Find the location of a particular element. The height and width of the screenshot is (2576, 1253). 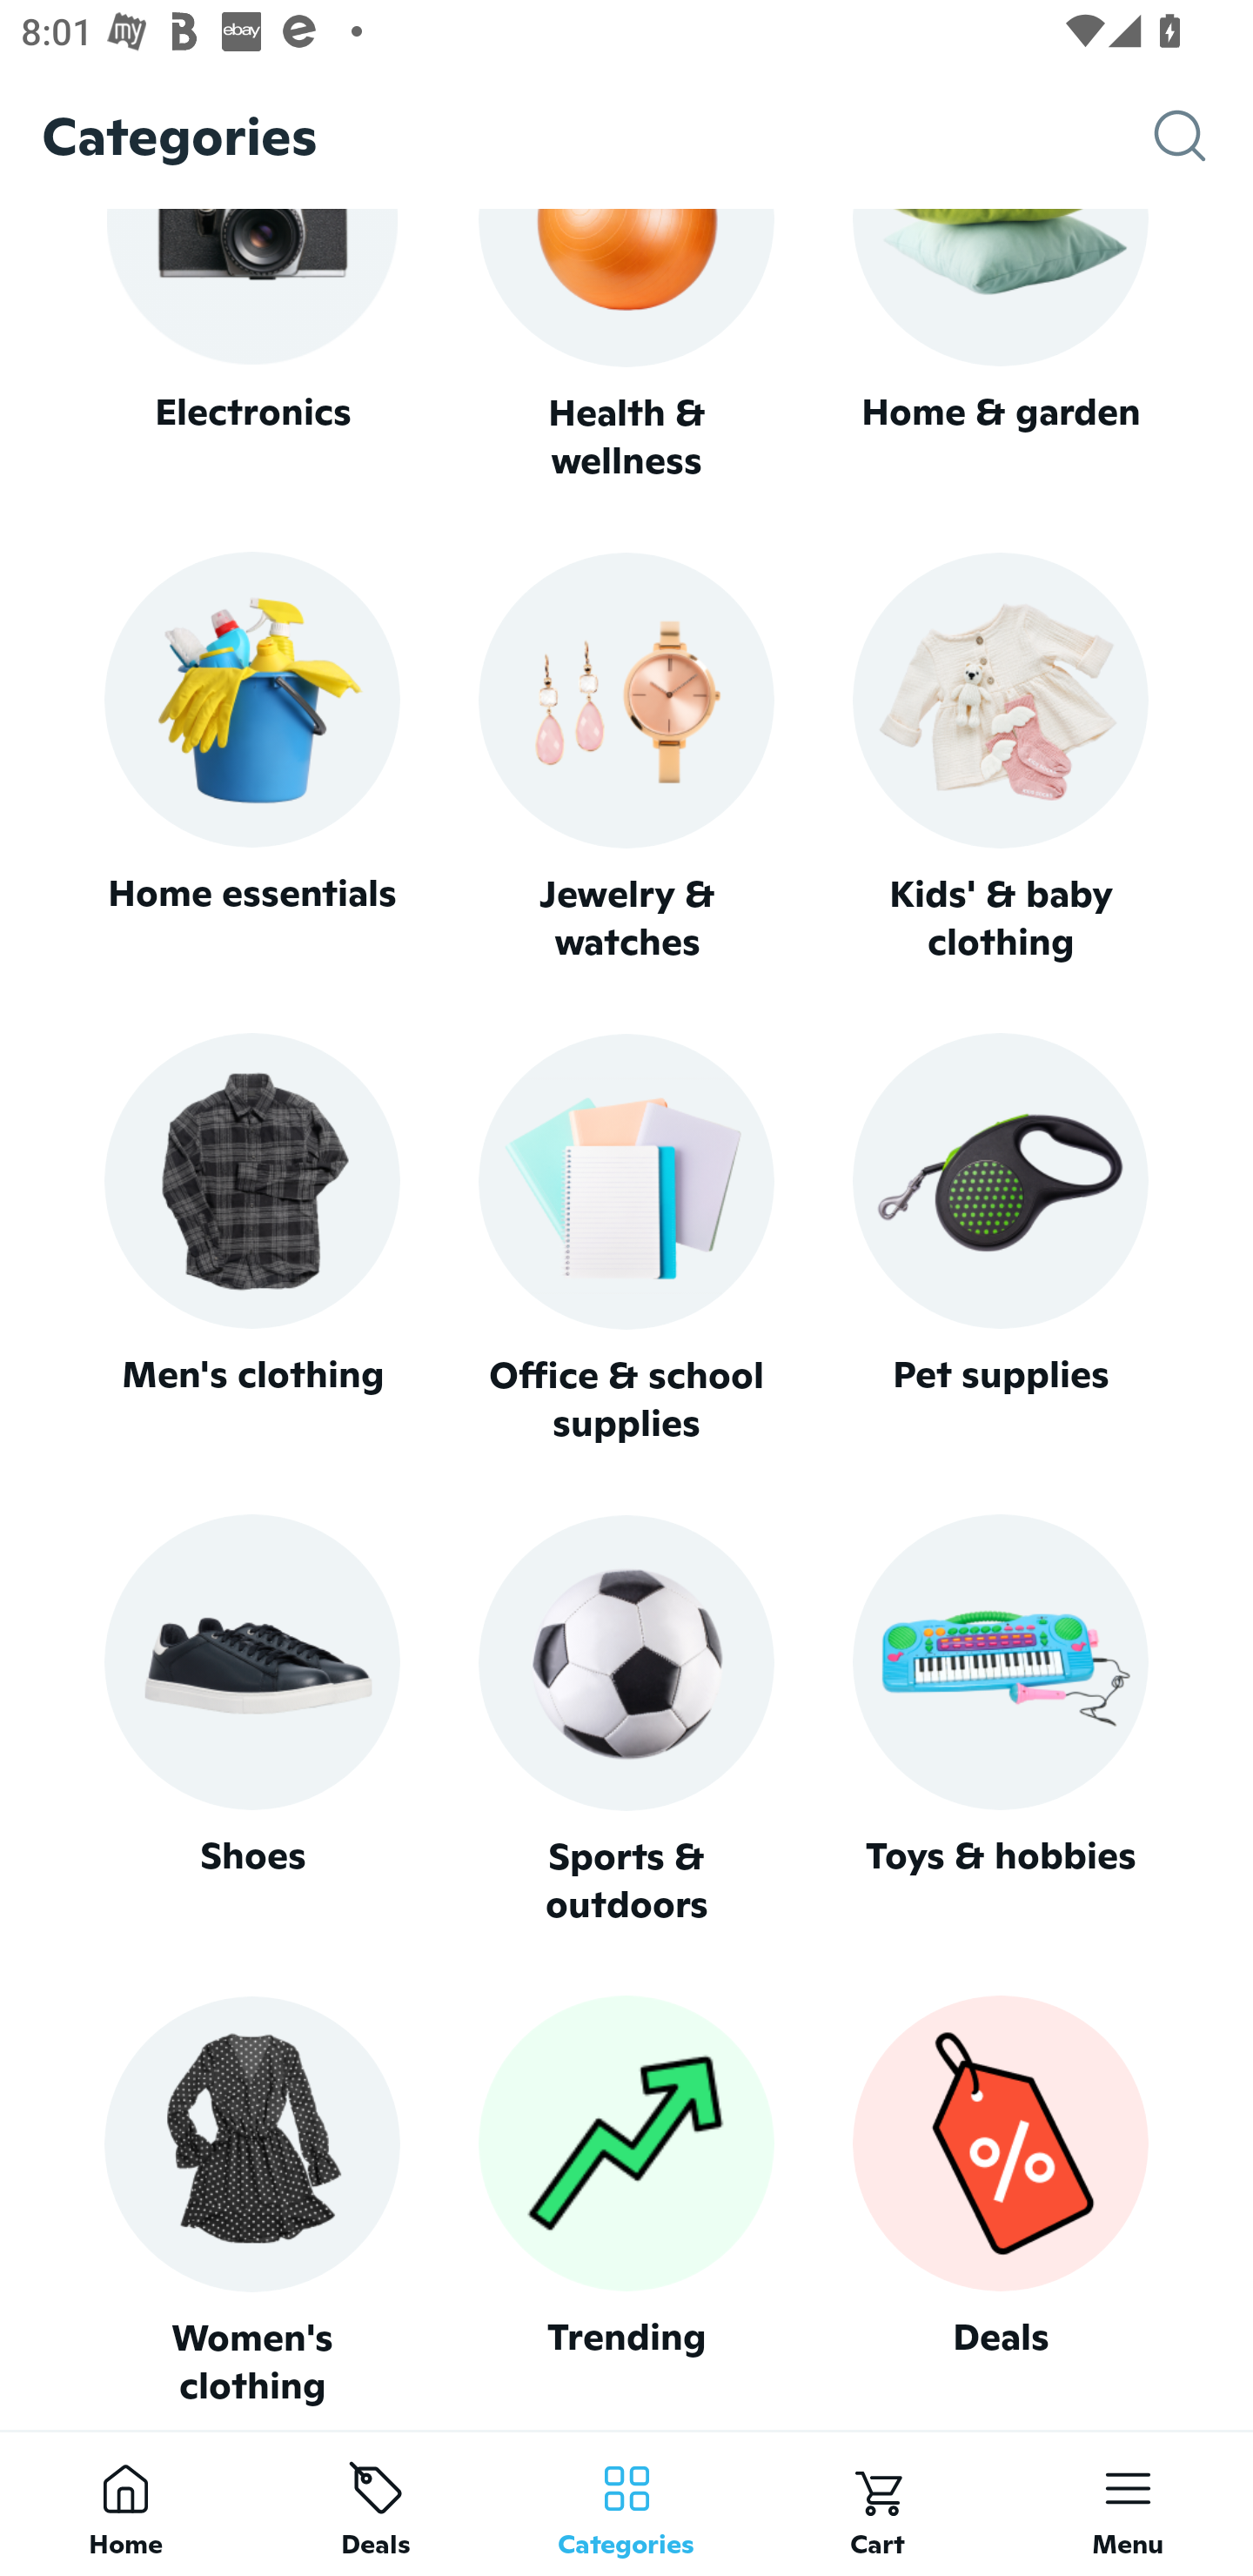

Toys & hobbies is located at coordinates (1001, 1721).